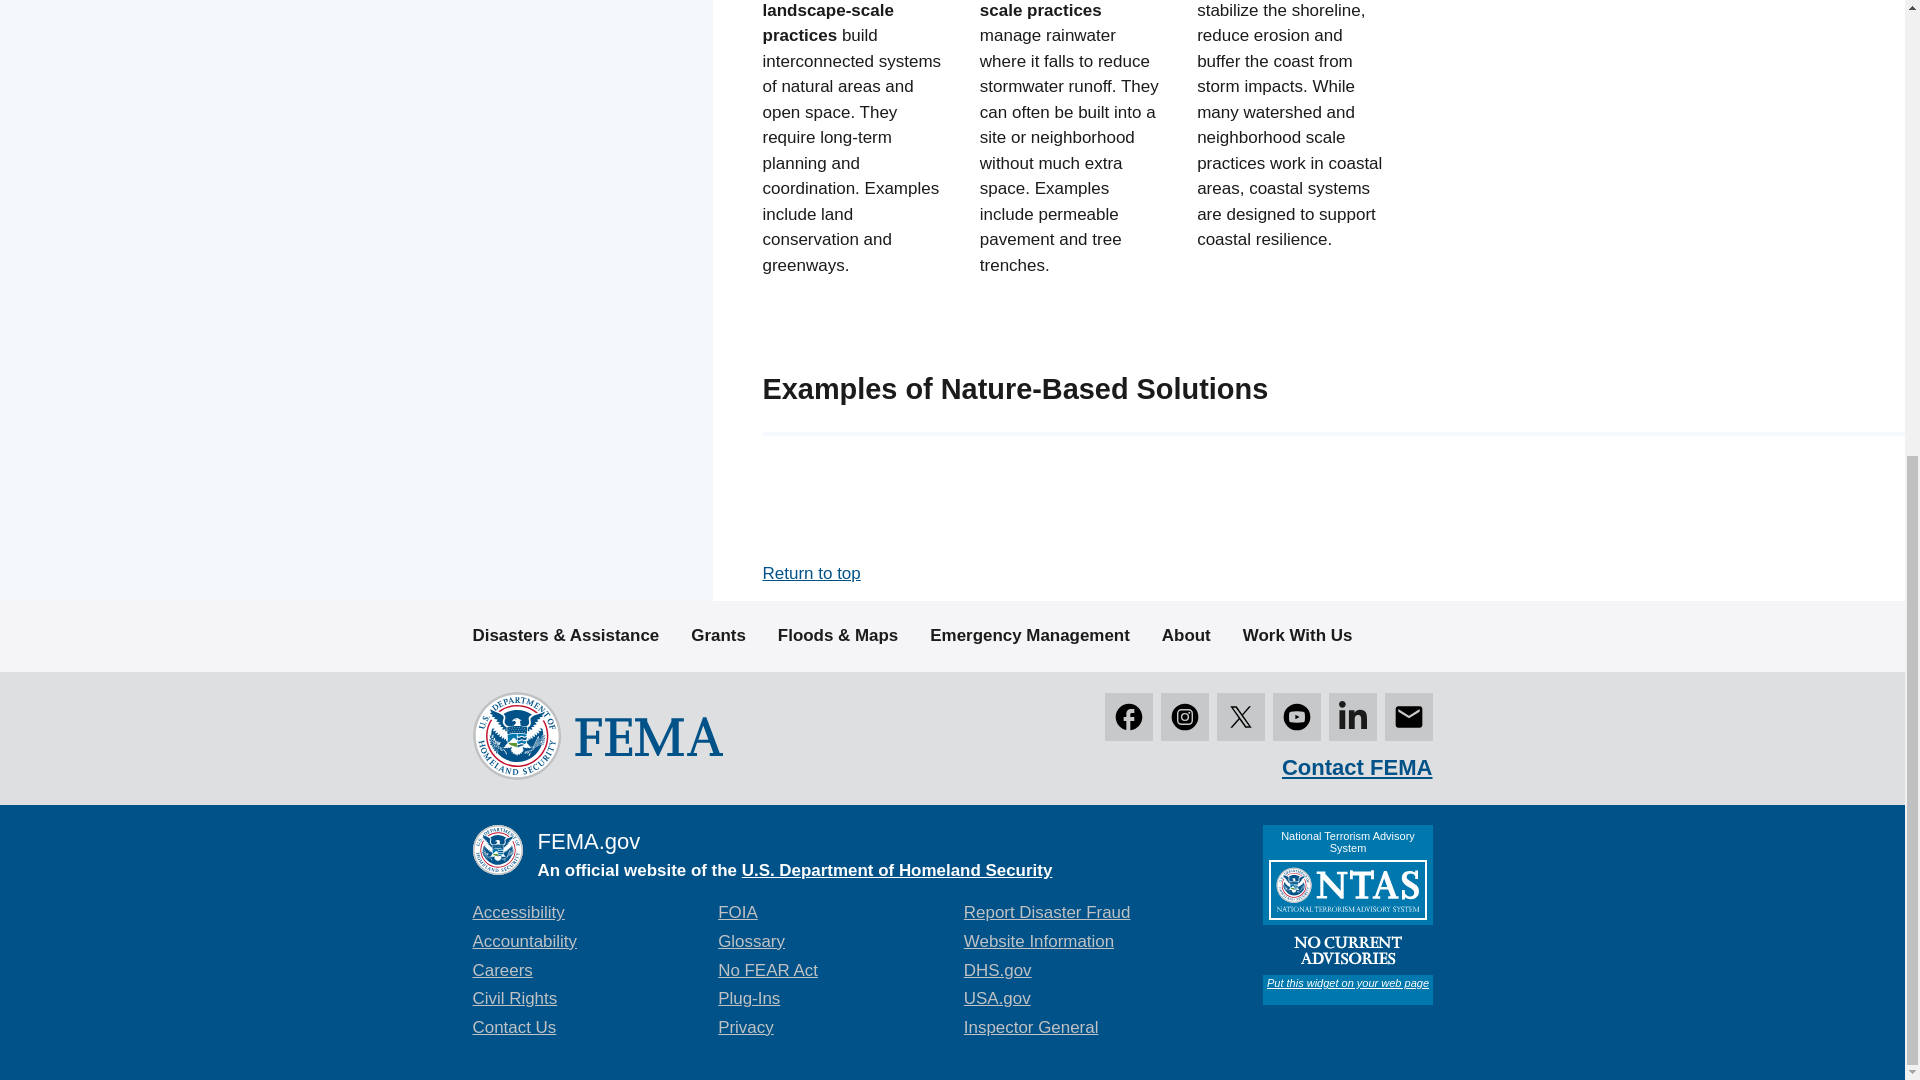 The image size is (1920, 1080). Describe the element at coordinates (1186, 636) in the screenshot. I see `About` at that location.